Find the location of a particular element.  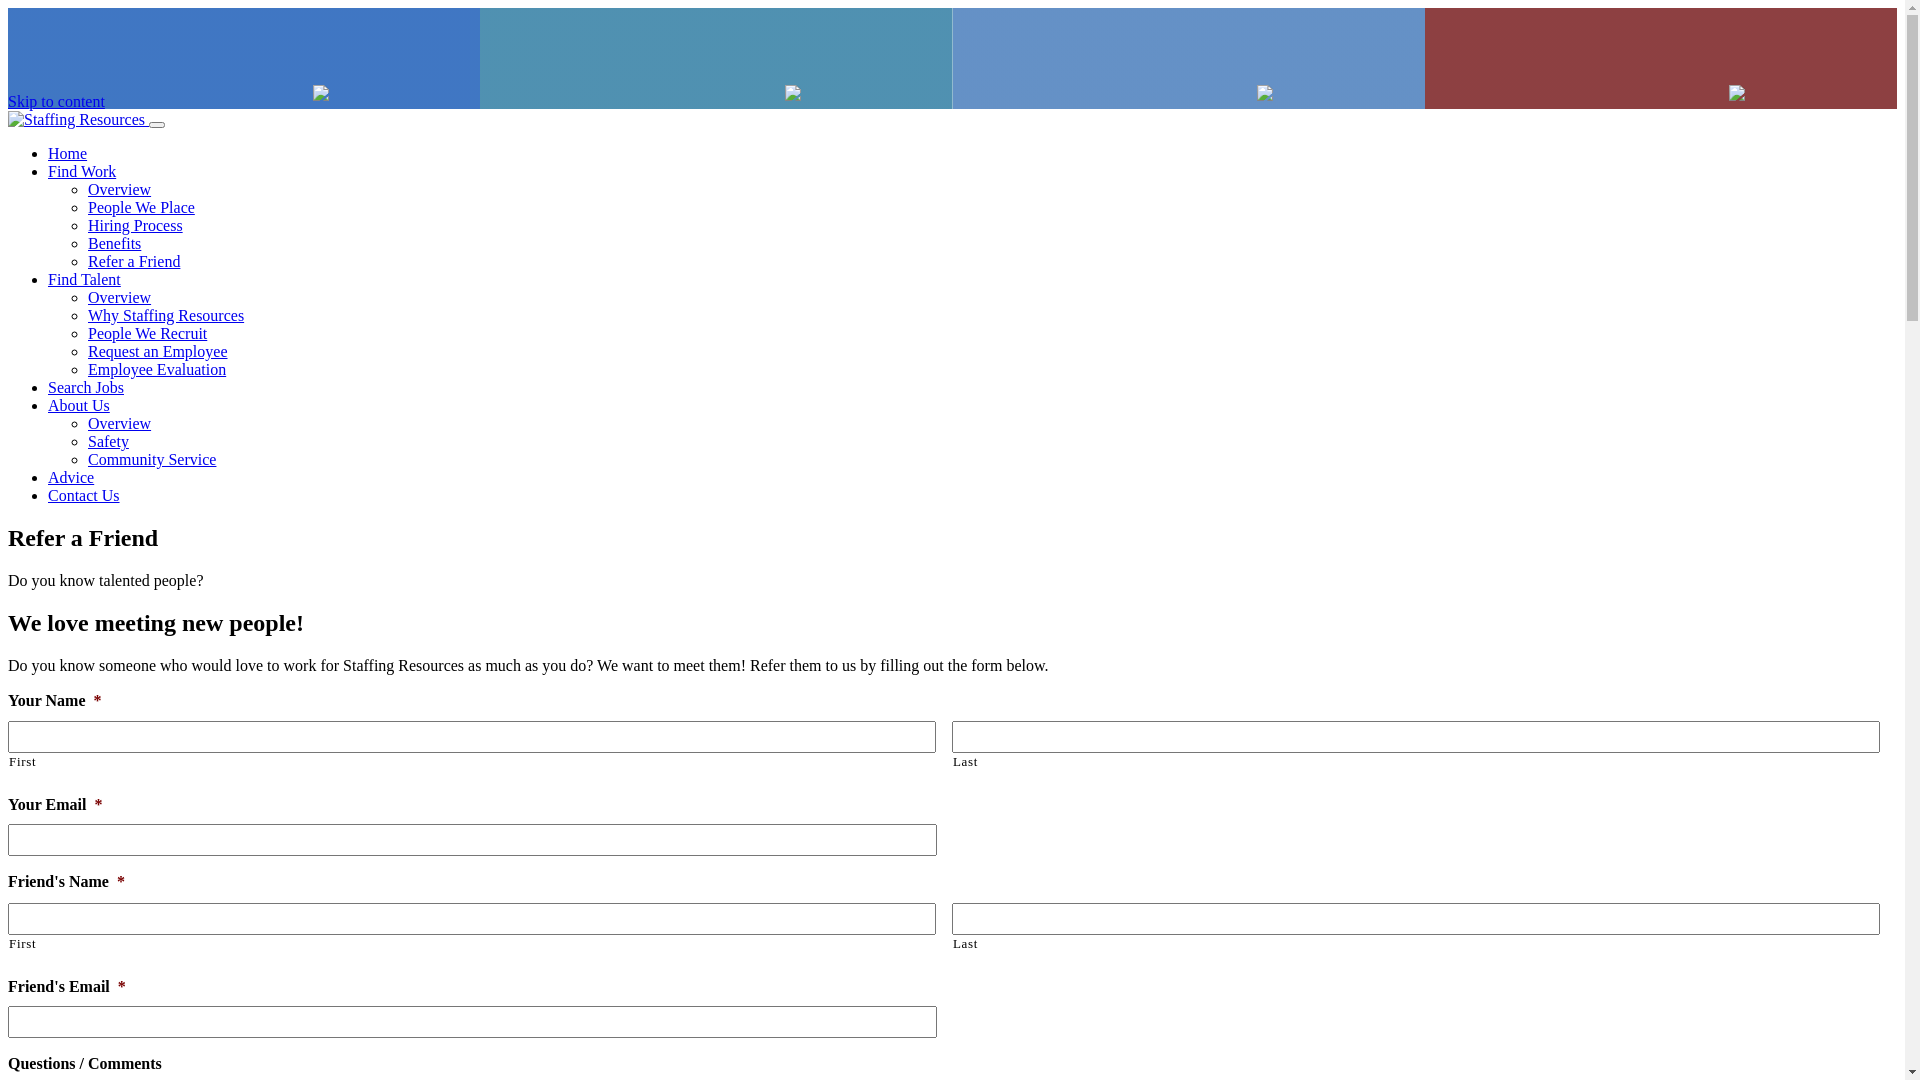

About Us is located at coordinates (79, 406).